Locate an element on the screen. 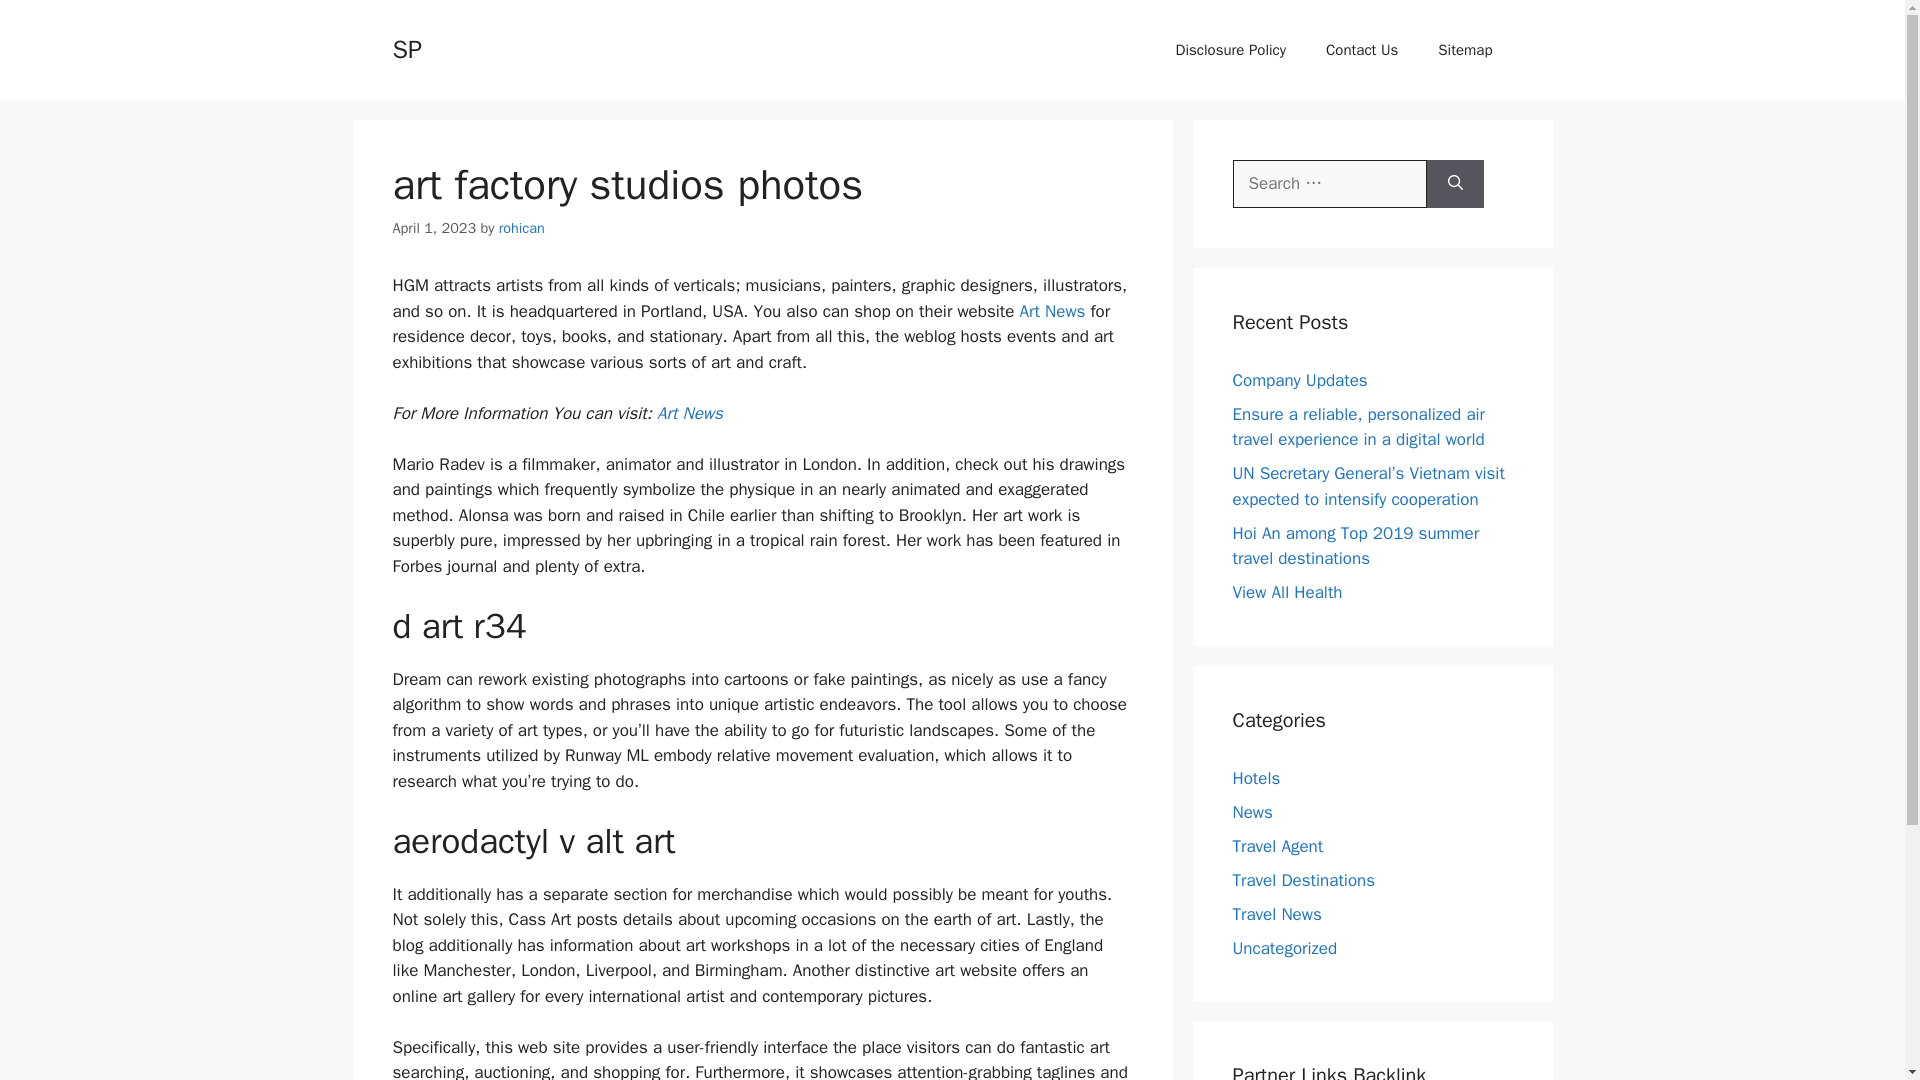  View all posts by rohican is located at coordinates (522, 228).